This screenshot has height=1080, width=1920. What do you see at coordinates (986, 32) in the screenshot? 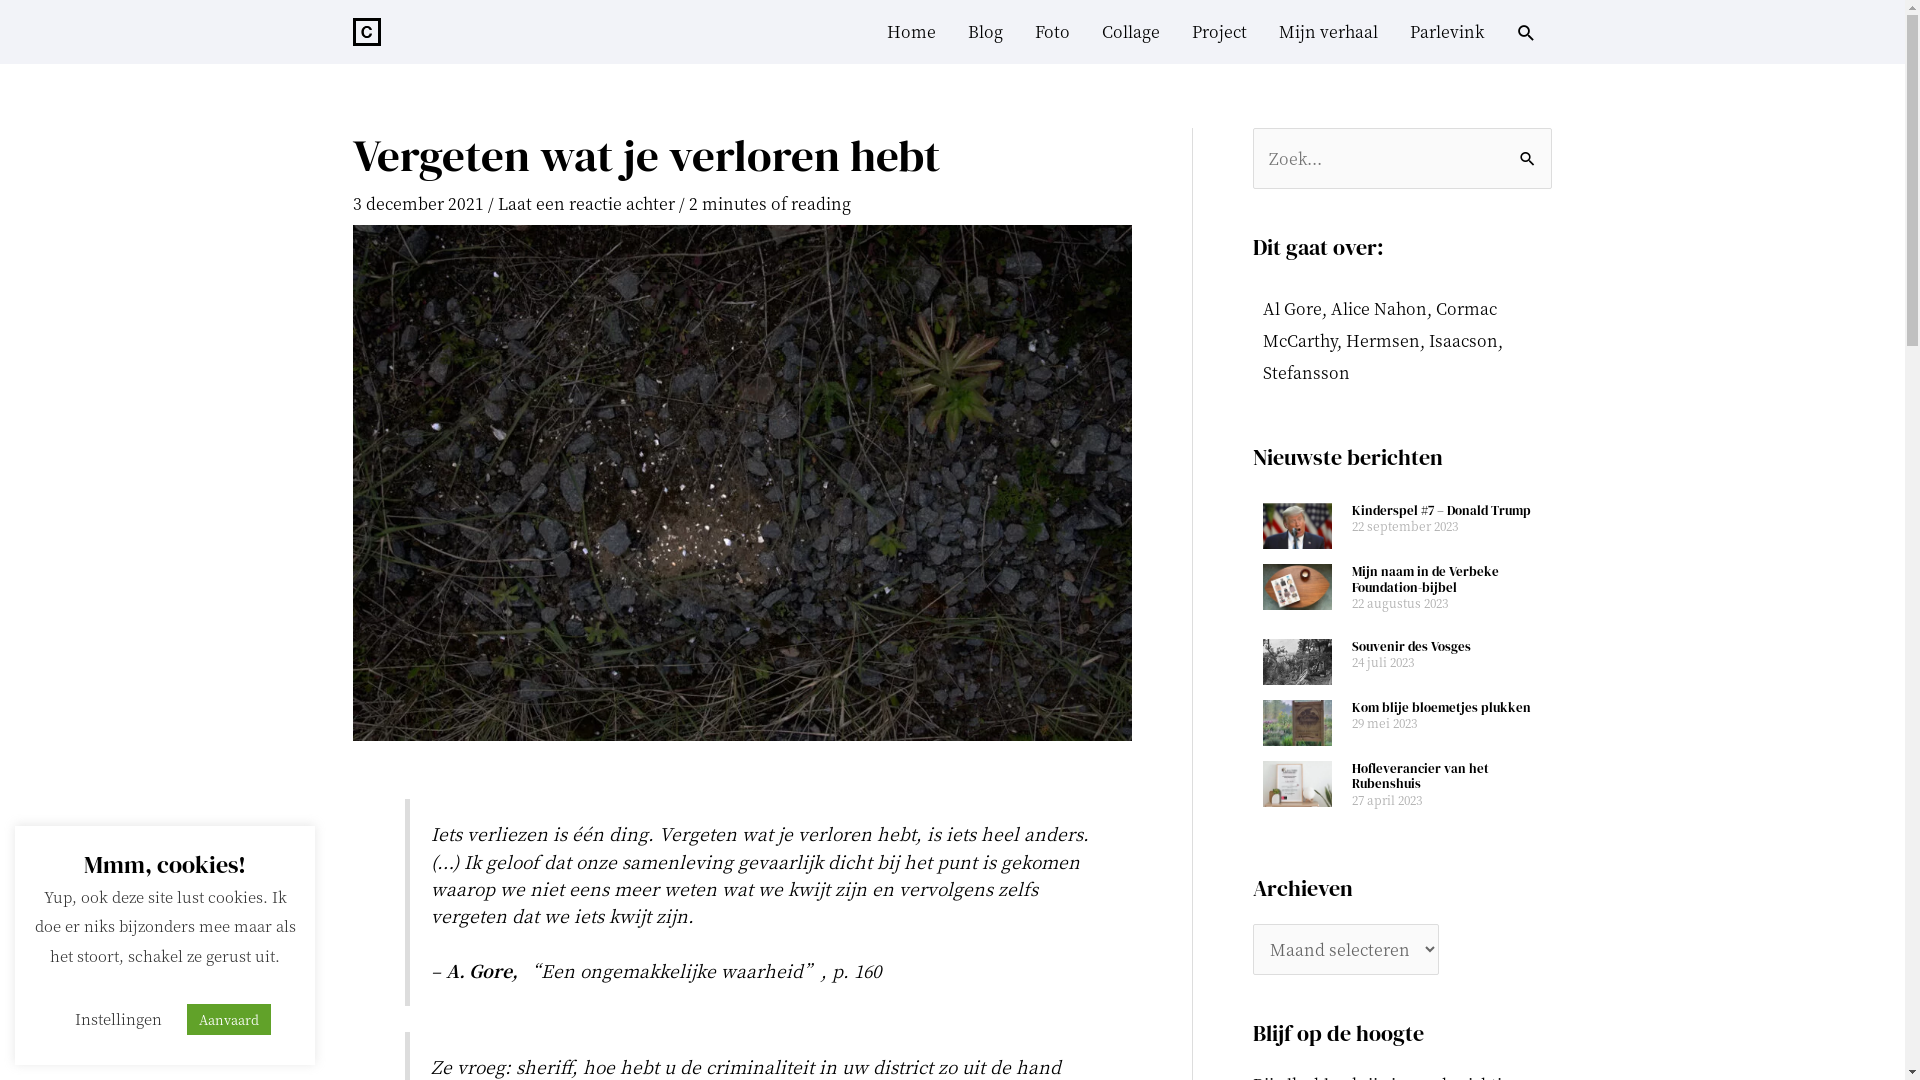
I see `Blog` at bounding box center [986, 32].